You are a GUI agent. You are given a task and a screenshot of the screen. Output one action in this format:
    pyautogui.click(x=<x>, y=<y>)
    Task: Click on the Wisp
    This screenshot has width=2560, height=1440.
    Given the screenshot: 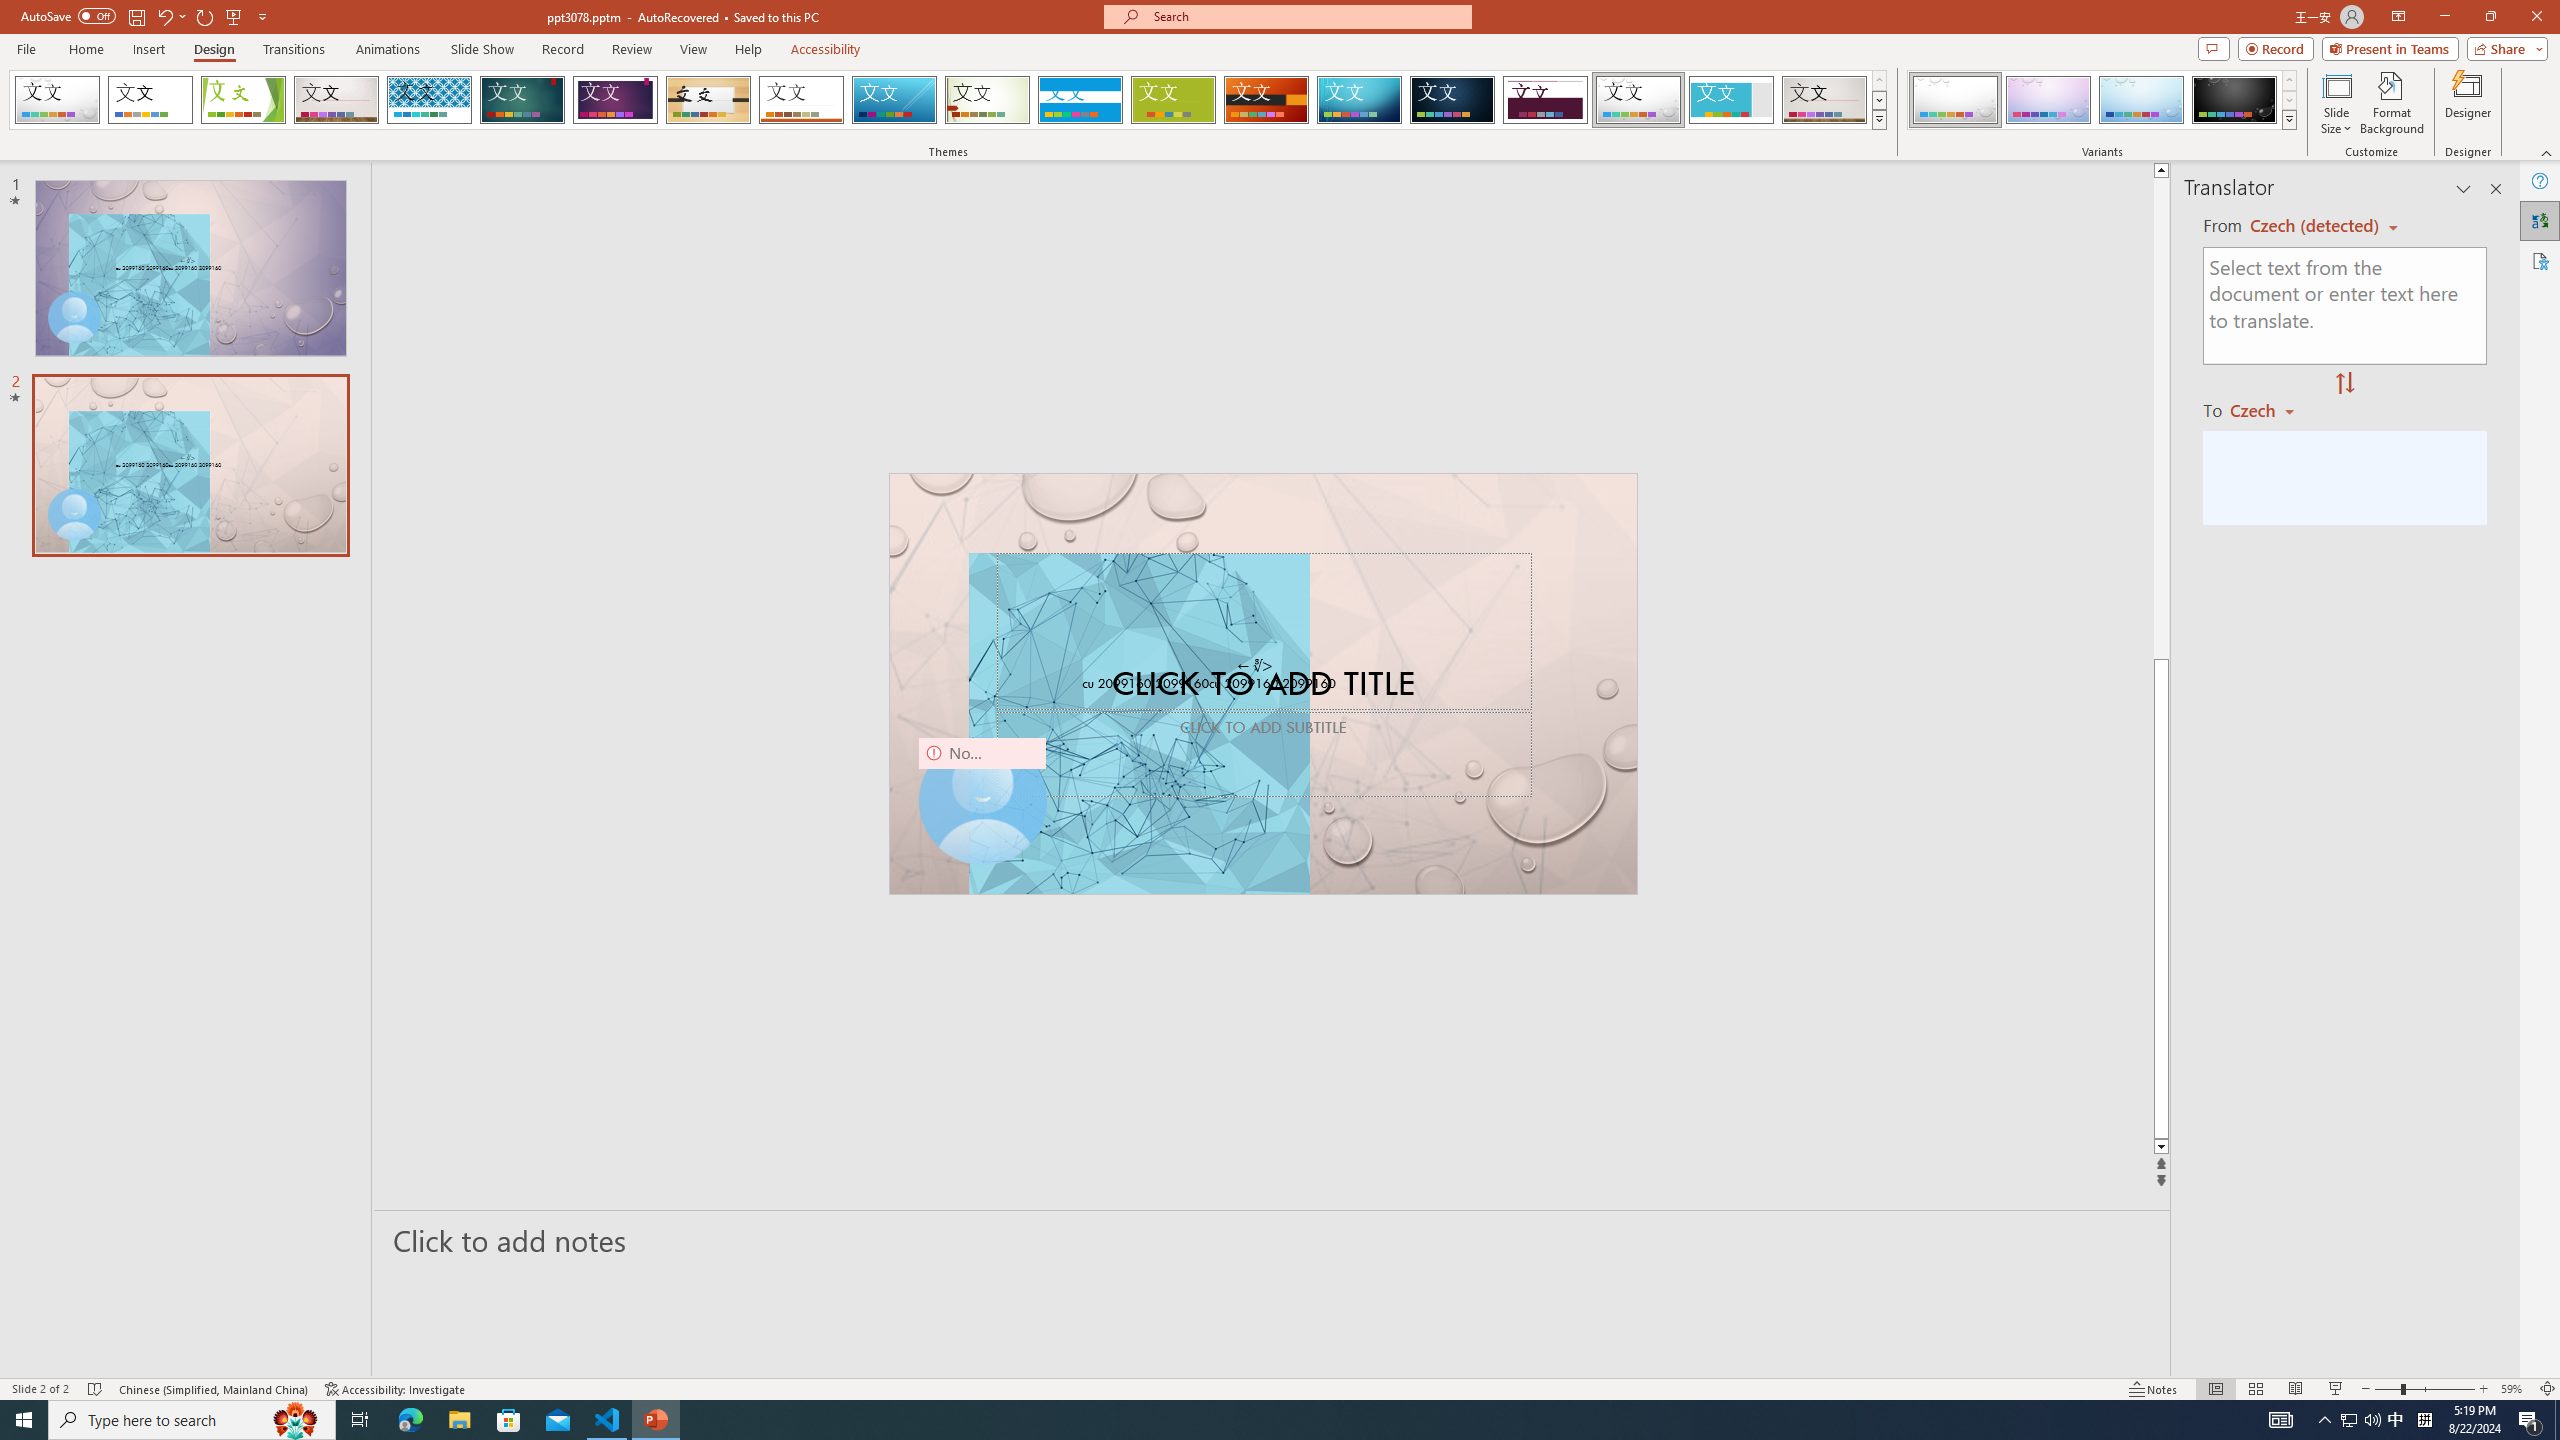 What is the action you would take?
    pyautogui.click(x=988, y=100)
    